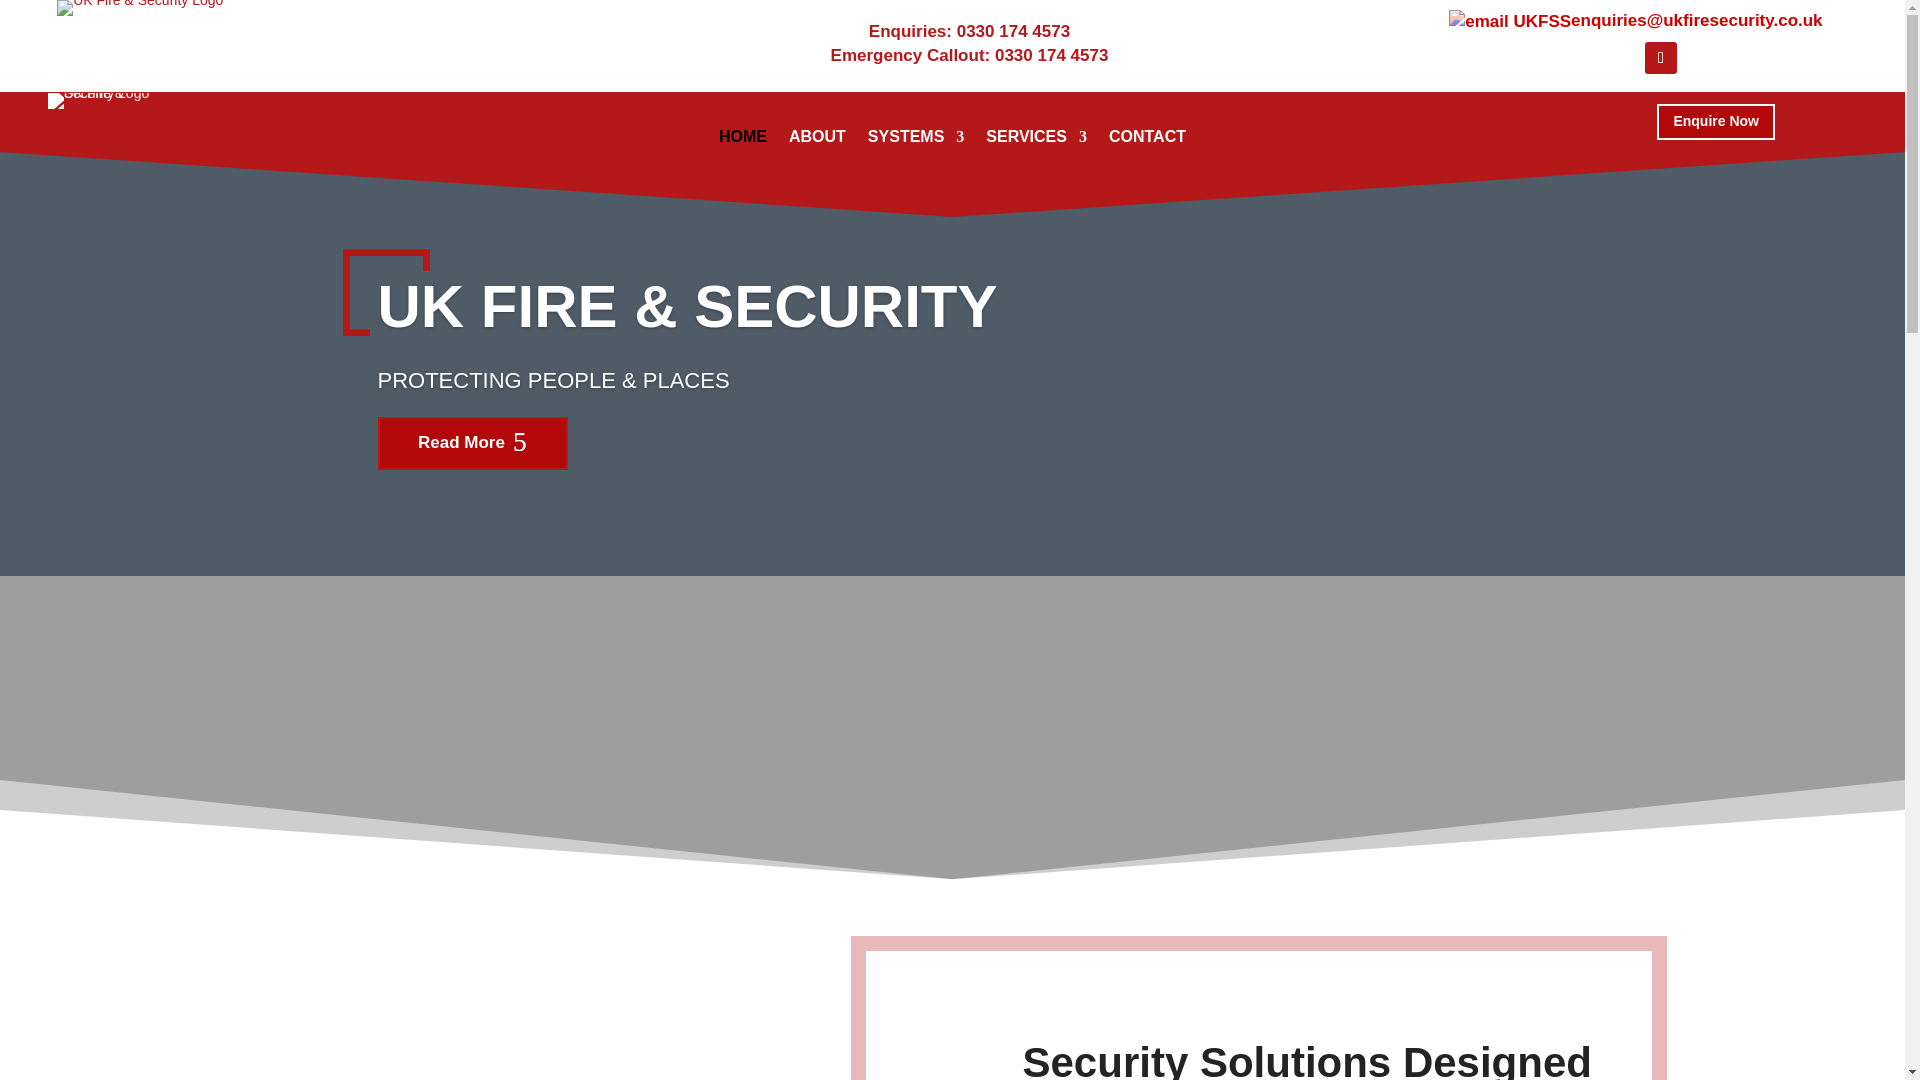 This screenshot has width=1920, height=1080. I want to click on ABOUT, so click(818, 140).